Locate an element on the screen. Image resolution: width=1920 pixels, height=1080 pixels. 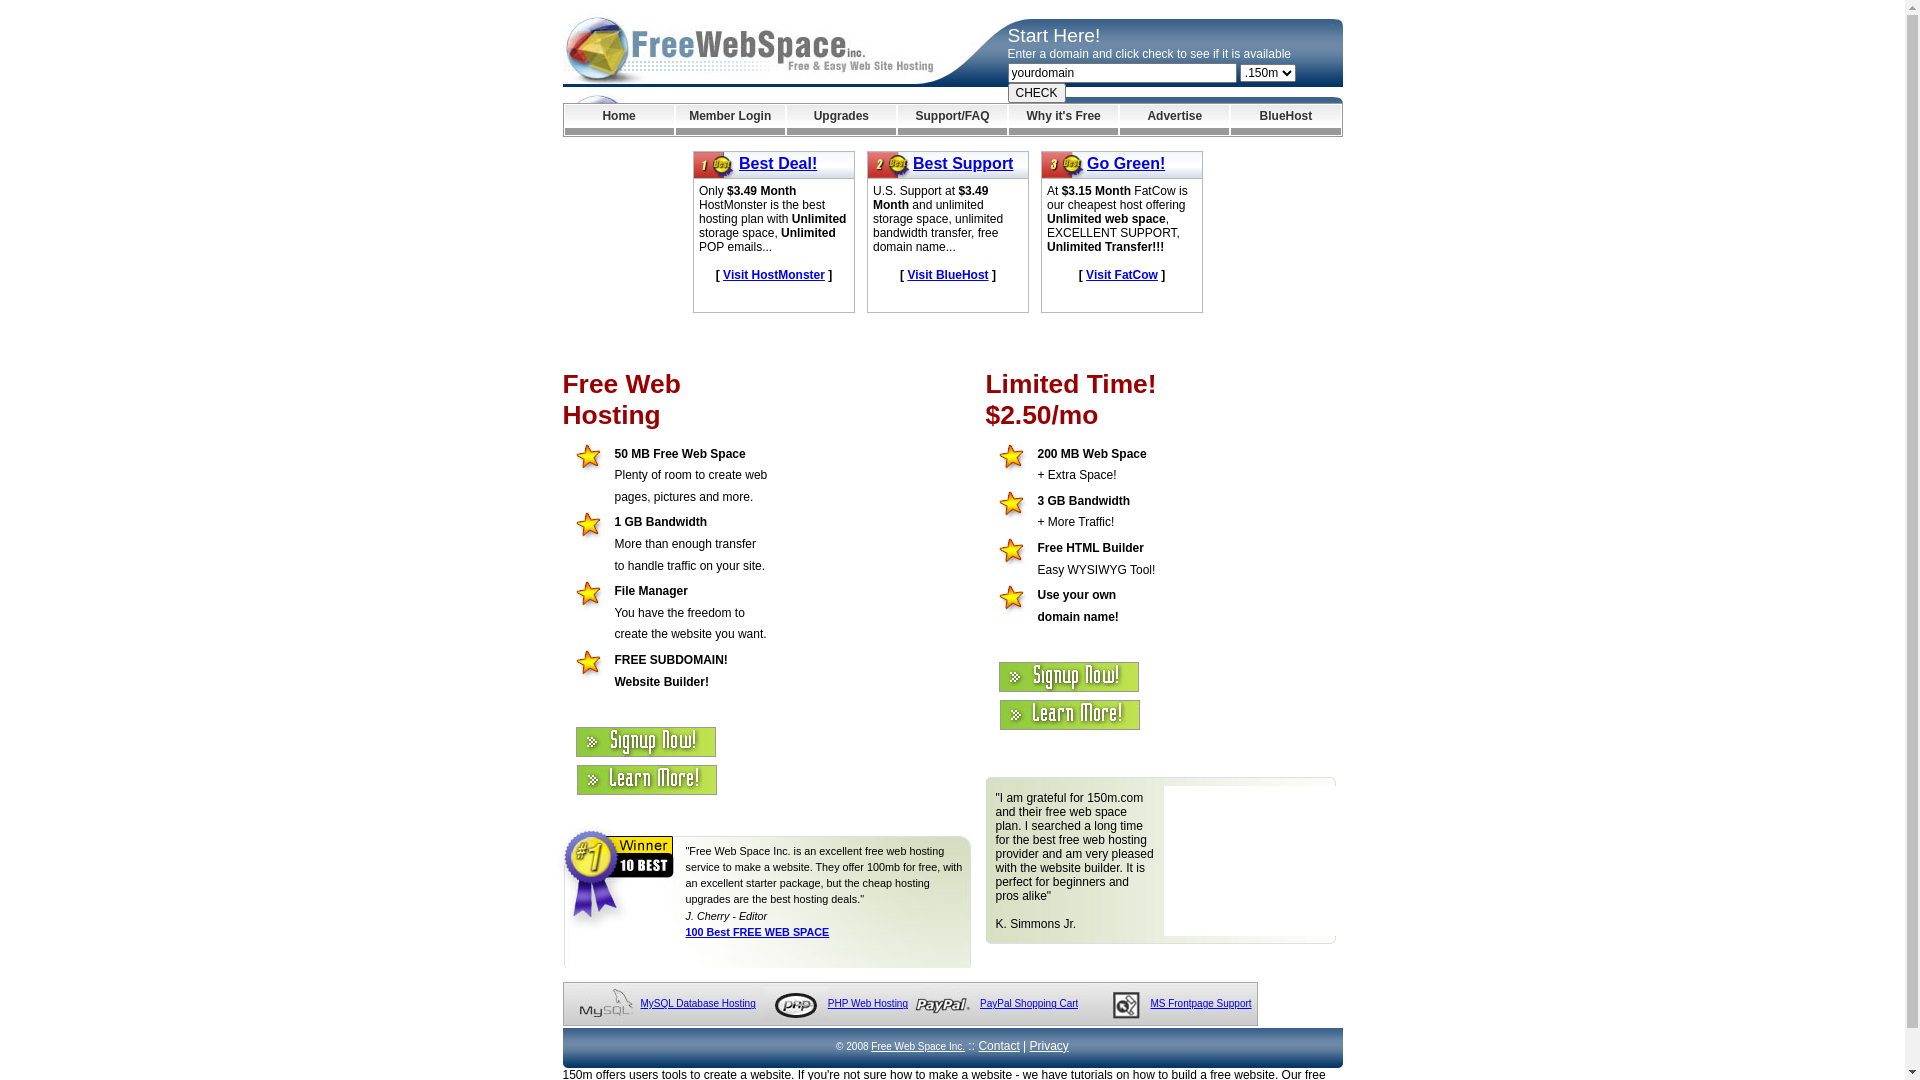
Member Login is located at coordinates (730, 120).